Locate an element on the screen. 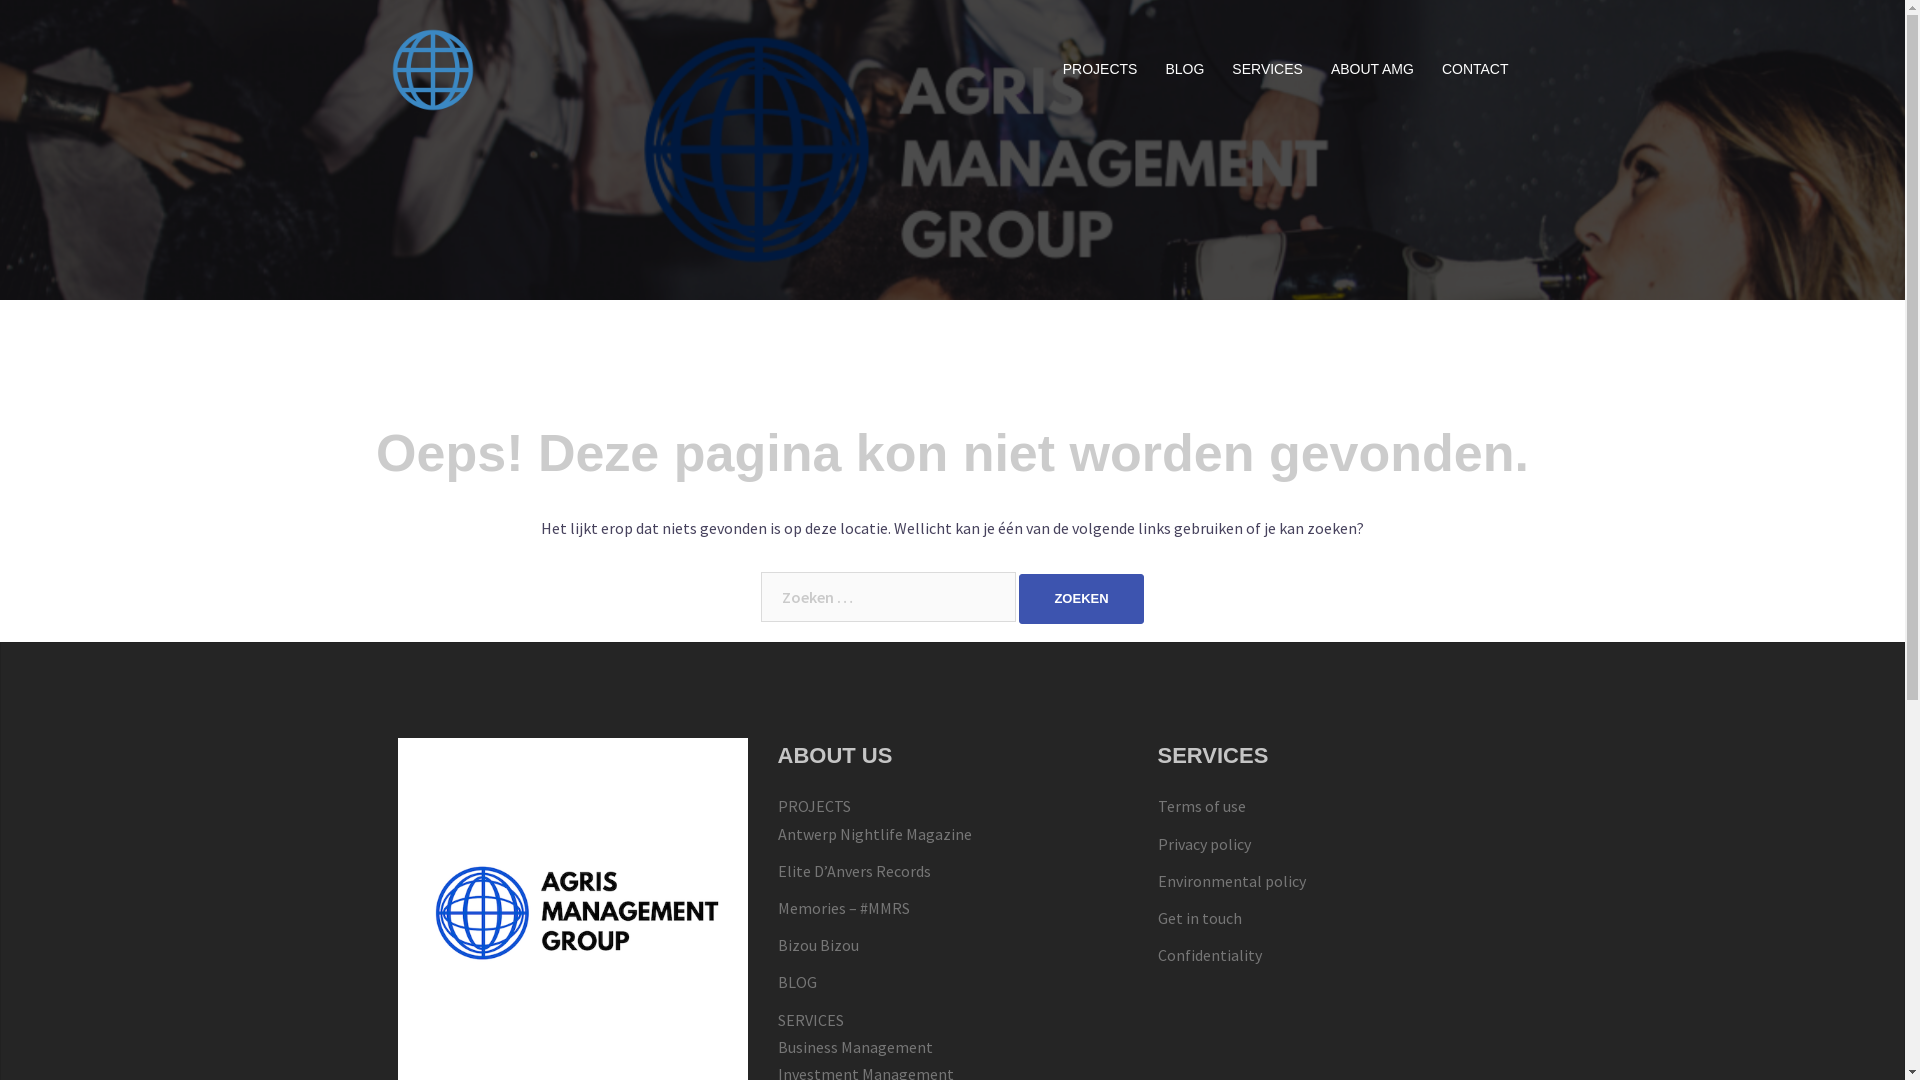 This screenshot has height=1080, width=1920. Get in touch is located at coordinates (1200, 918).